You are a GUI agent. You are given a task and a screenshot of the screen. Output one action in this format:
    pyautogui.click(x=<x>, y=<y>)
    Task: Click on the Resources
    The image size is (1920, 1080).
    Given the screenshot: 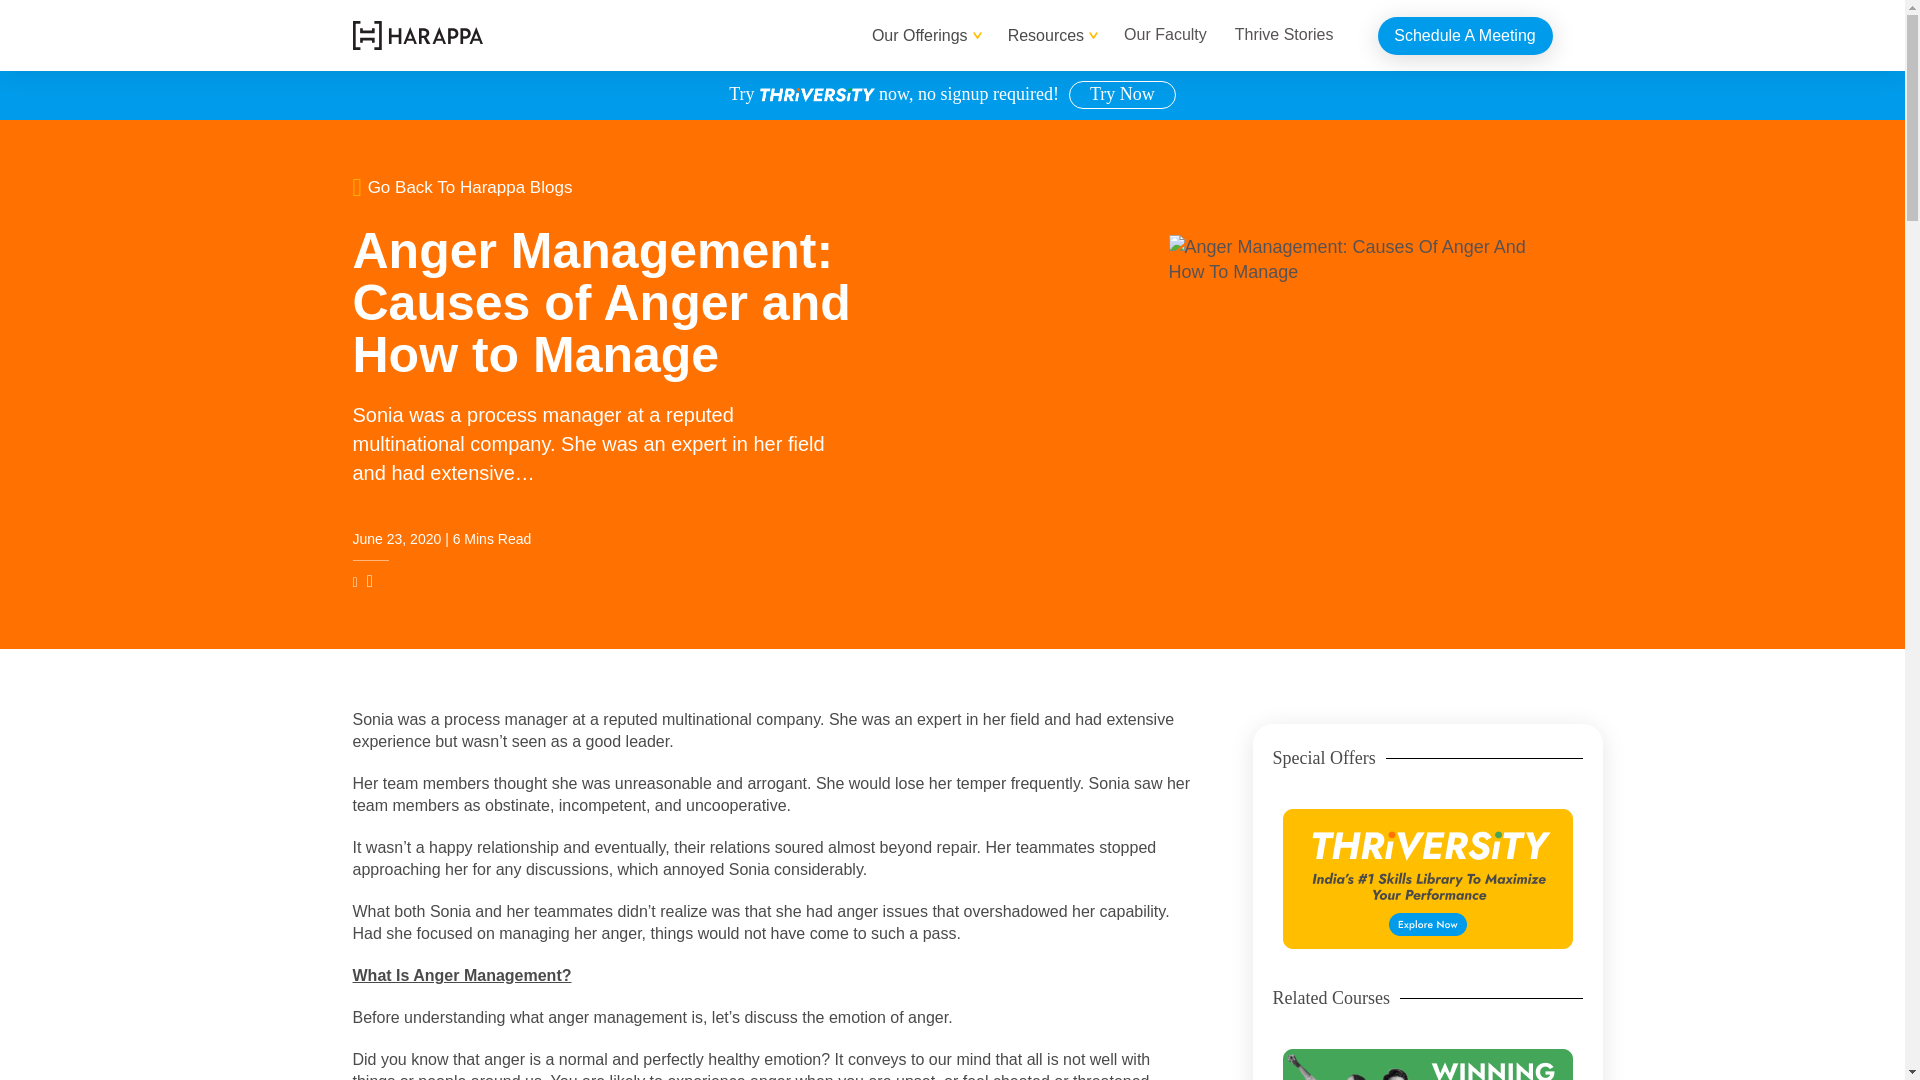 What is the action you would take?
    pyautogui.click(x=1046, y=36)
    